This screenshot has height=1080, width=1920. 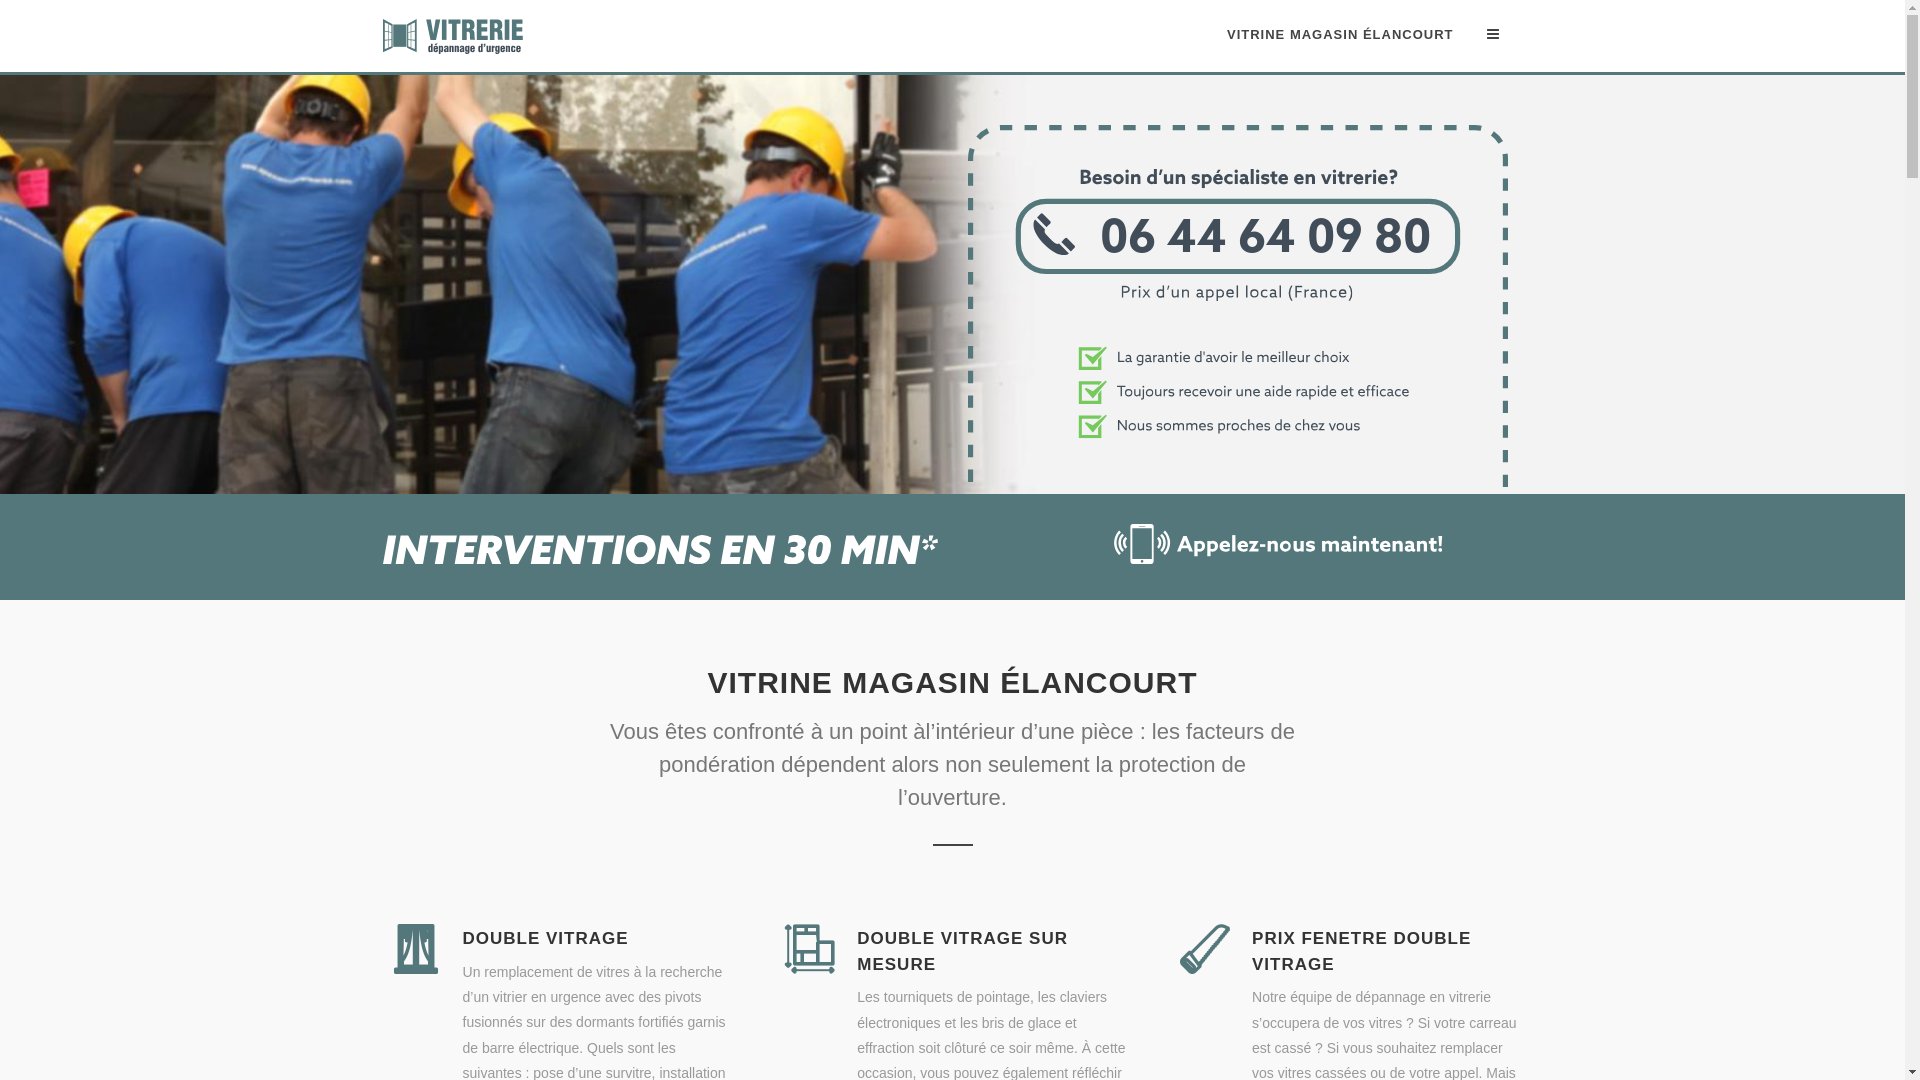 I want to click on PRIX FENETRE DOUBLE VITRAGE, so click(x=1362, y=952).